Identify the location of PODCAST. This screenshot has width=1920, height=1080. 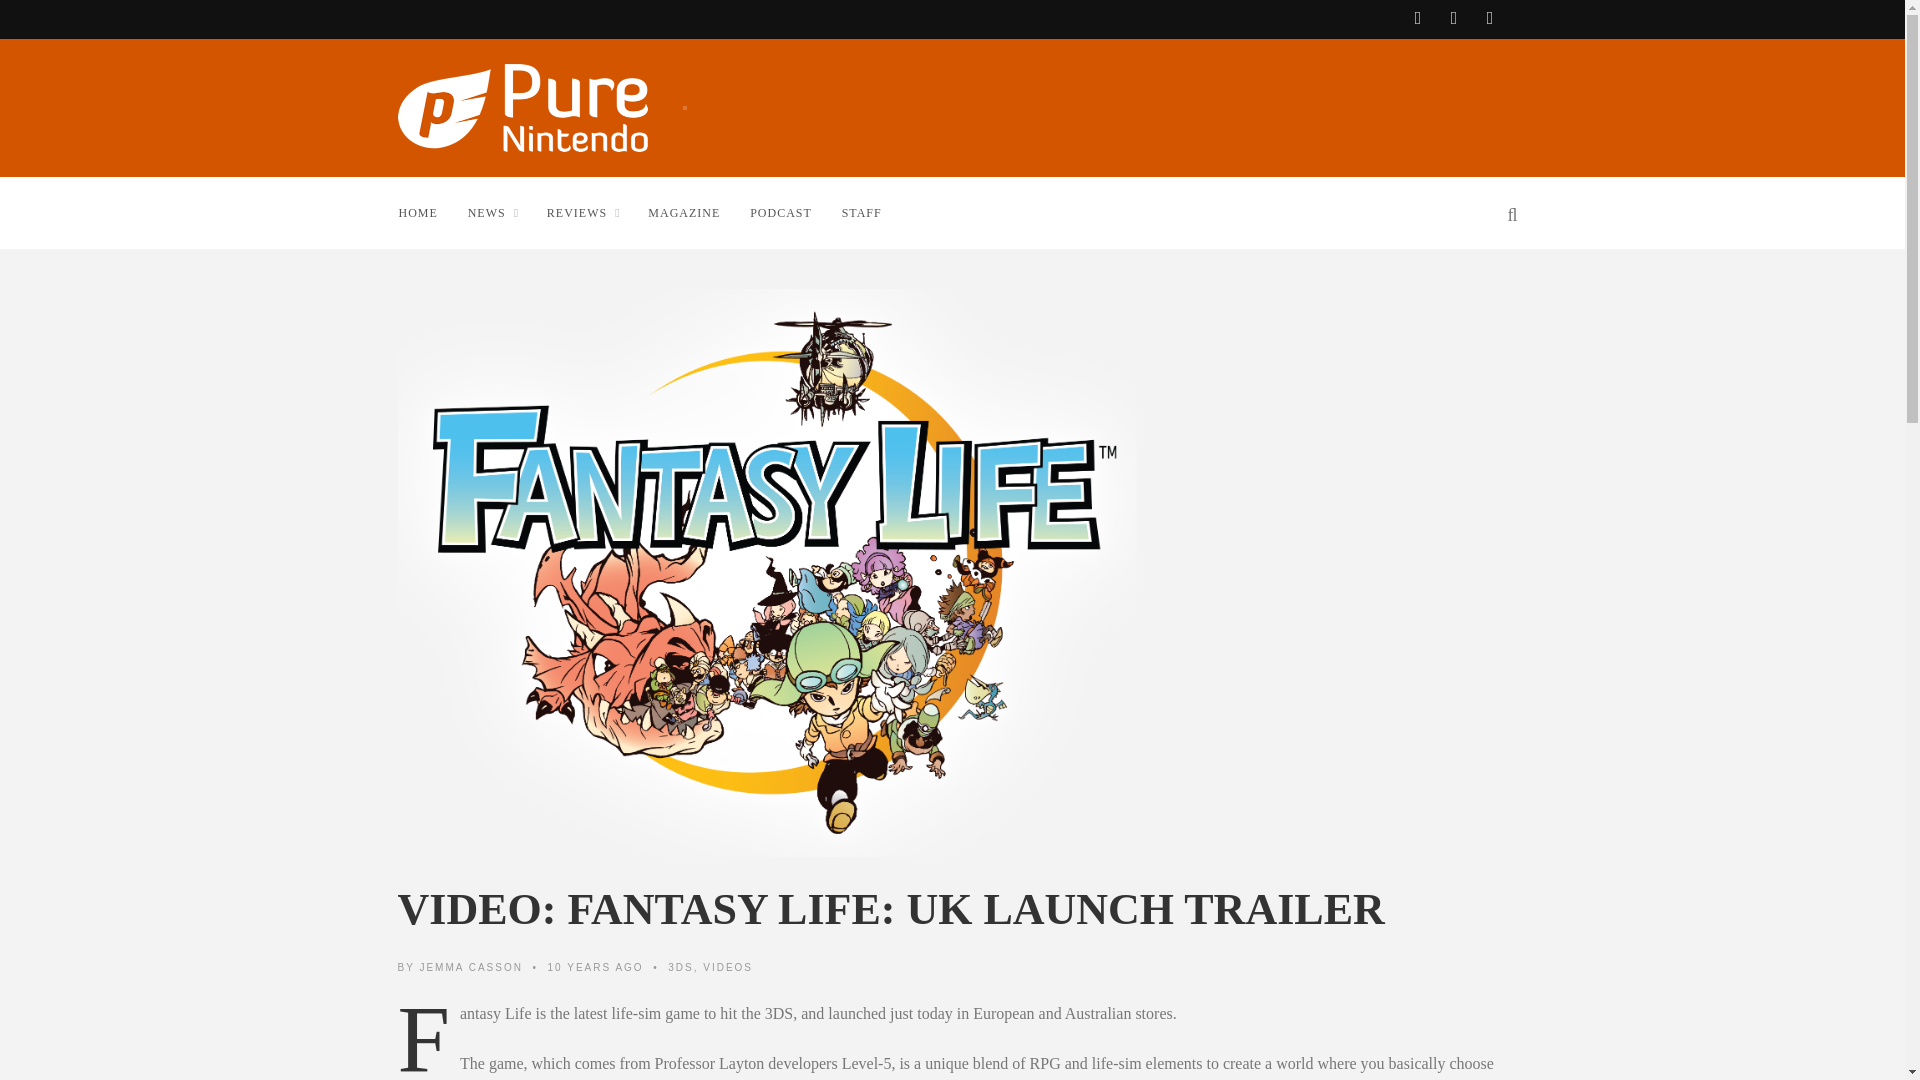
(795, 212).